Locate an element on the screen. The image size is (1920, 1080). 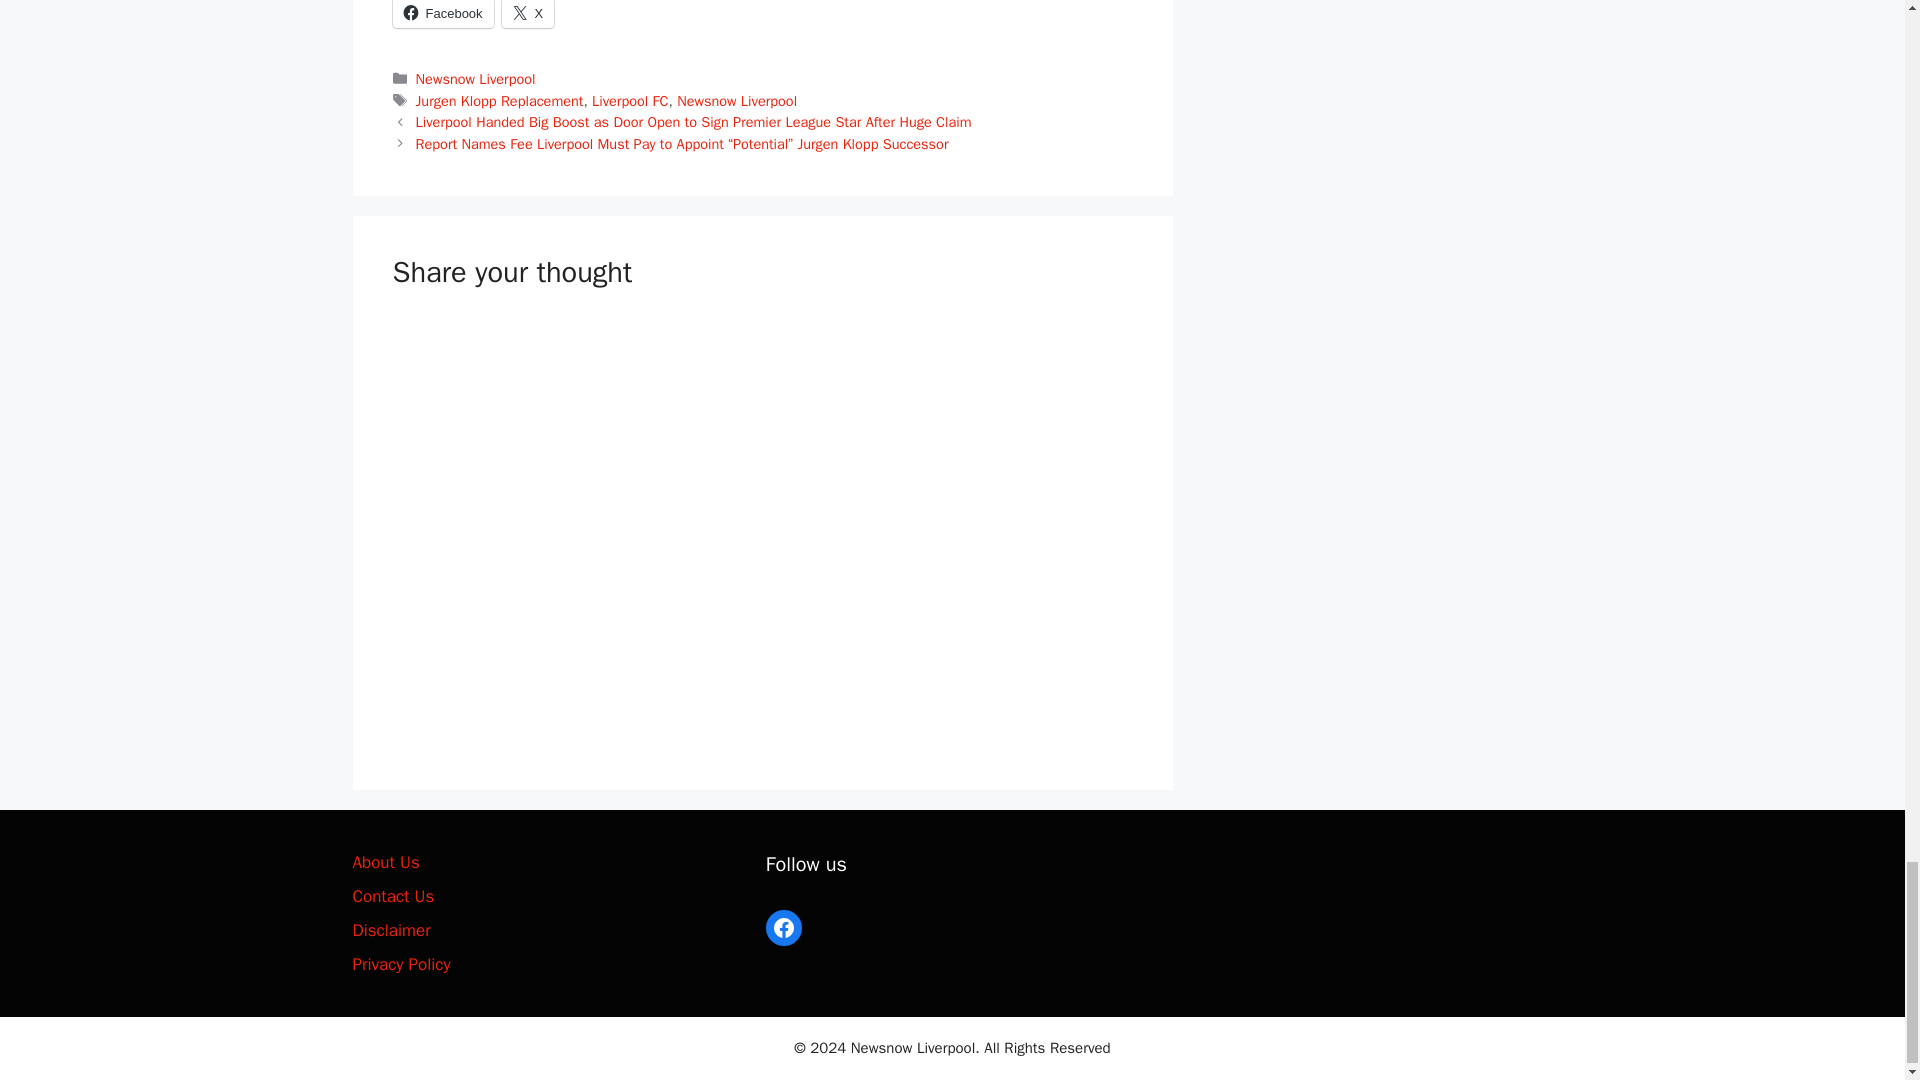
Click to share on Facebook is located at coordinates (442, 14).